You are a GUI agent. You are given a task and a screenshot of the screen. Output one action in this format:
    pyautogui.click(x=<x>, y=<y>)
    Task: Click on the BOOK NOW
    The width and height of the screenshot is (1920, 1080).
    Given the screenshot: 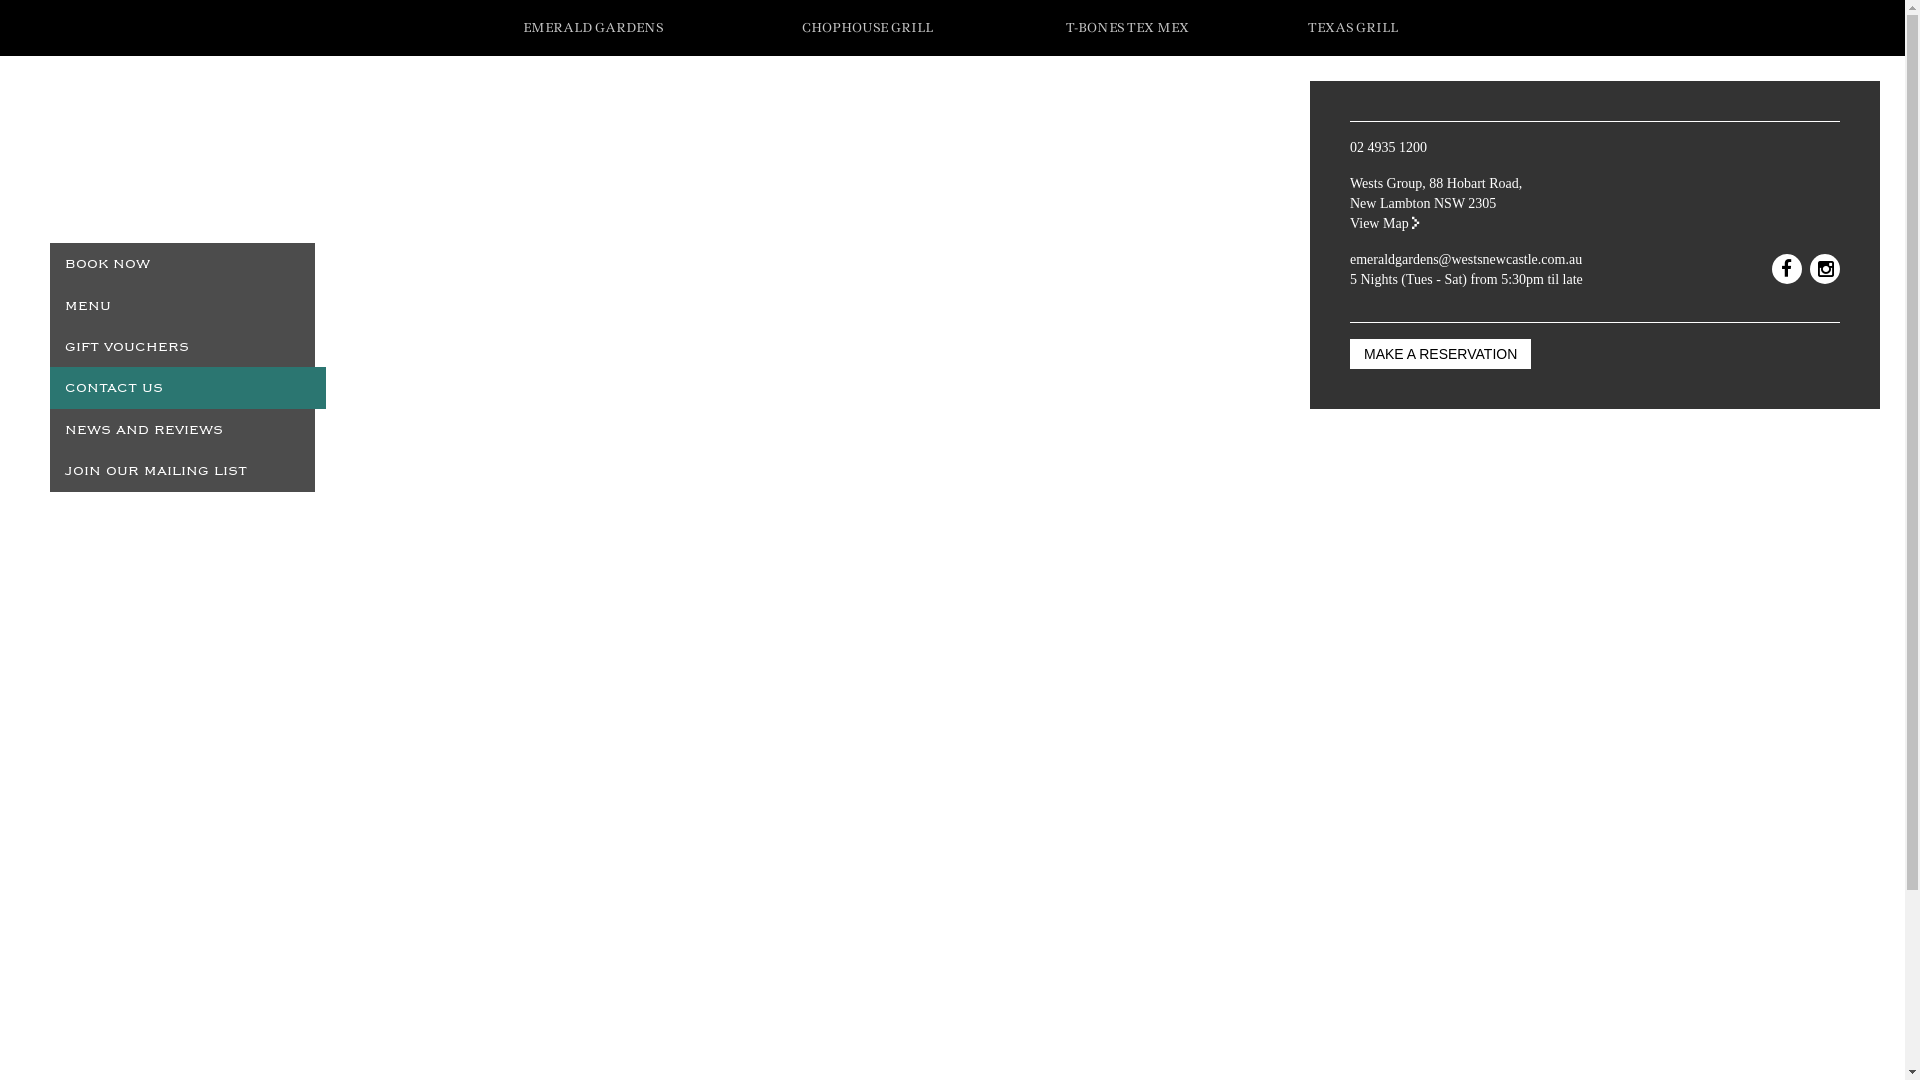 What is the action you would take?
    pyautogui.click(x=182, y=264)
    